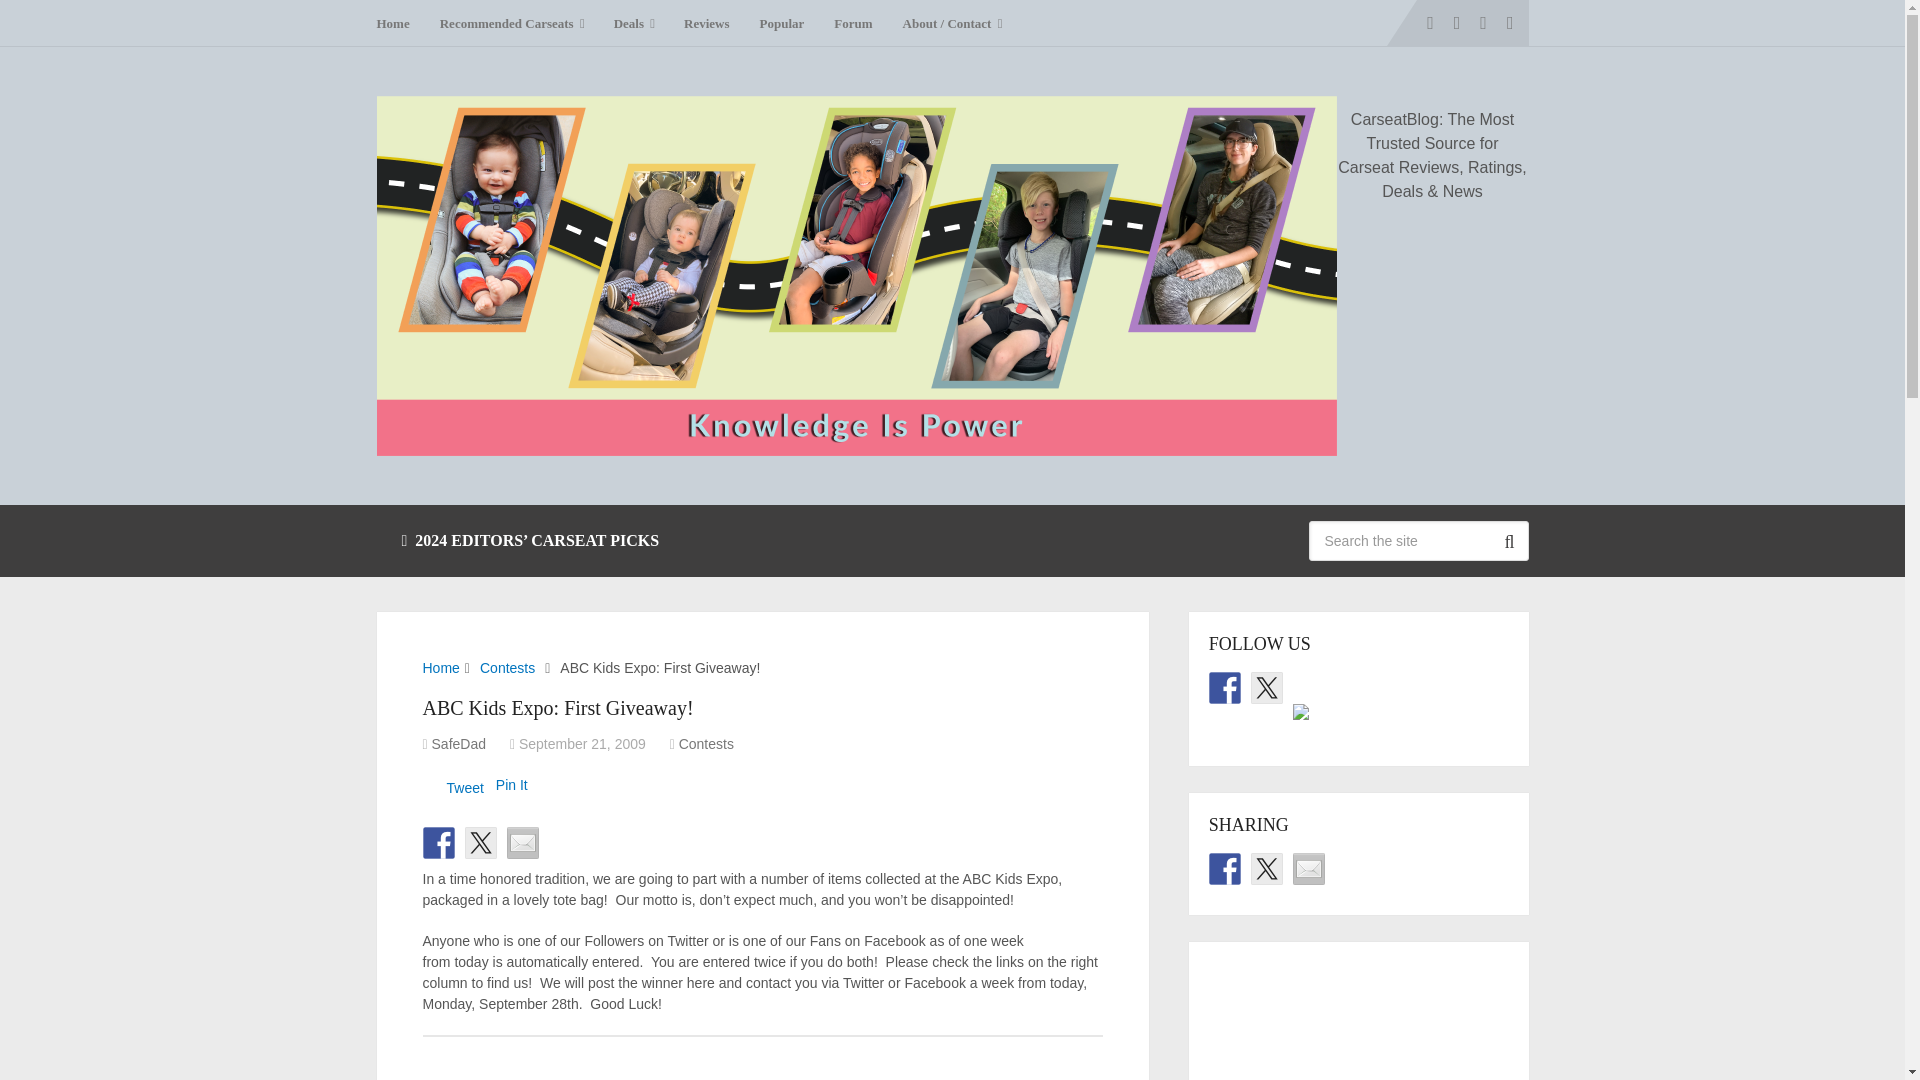 The width and height of the screenshot is (1920, 1080). Describe the element at coordinates (458, 743) in the screenshot. I see `SafeDad` at that location.